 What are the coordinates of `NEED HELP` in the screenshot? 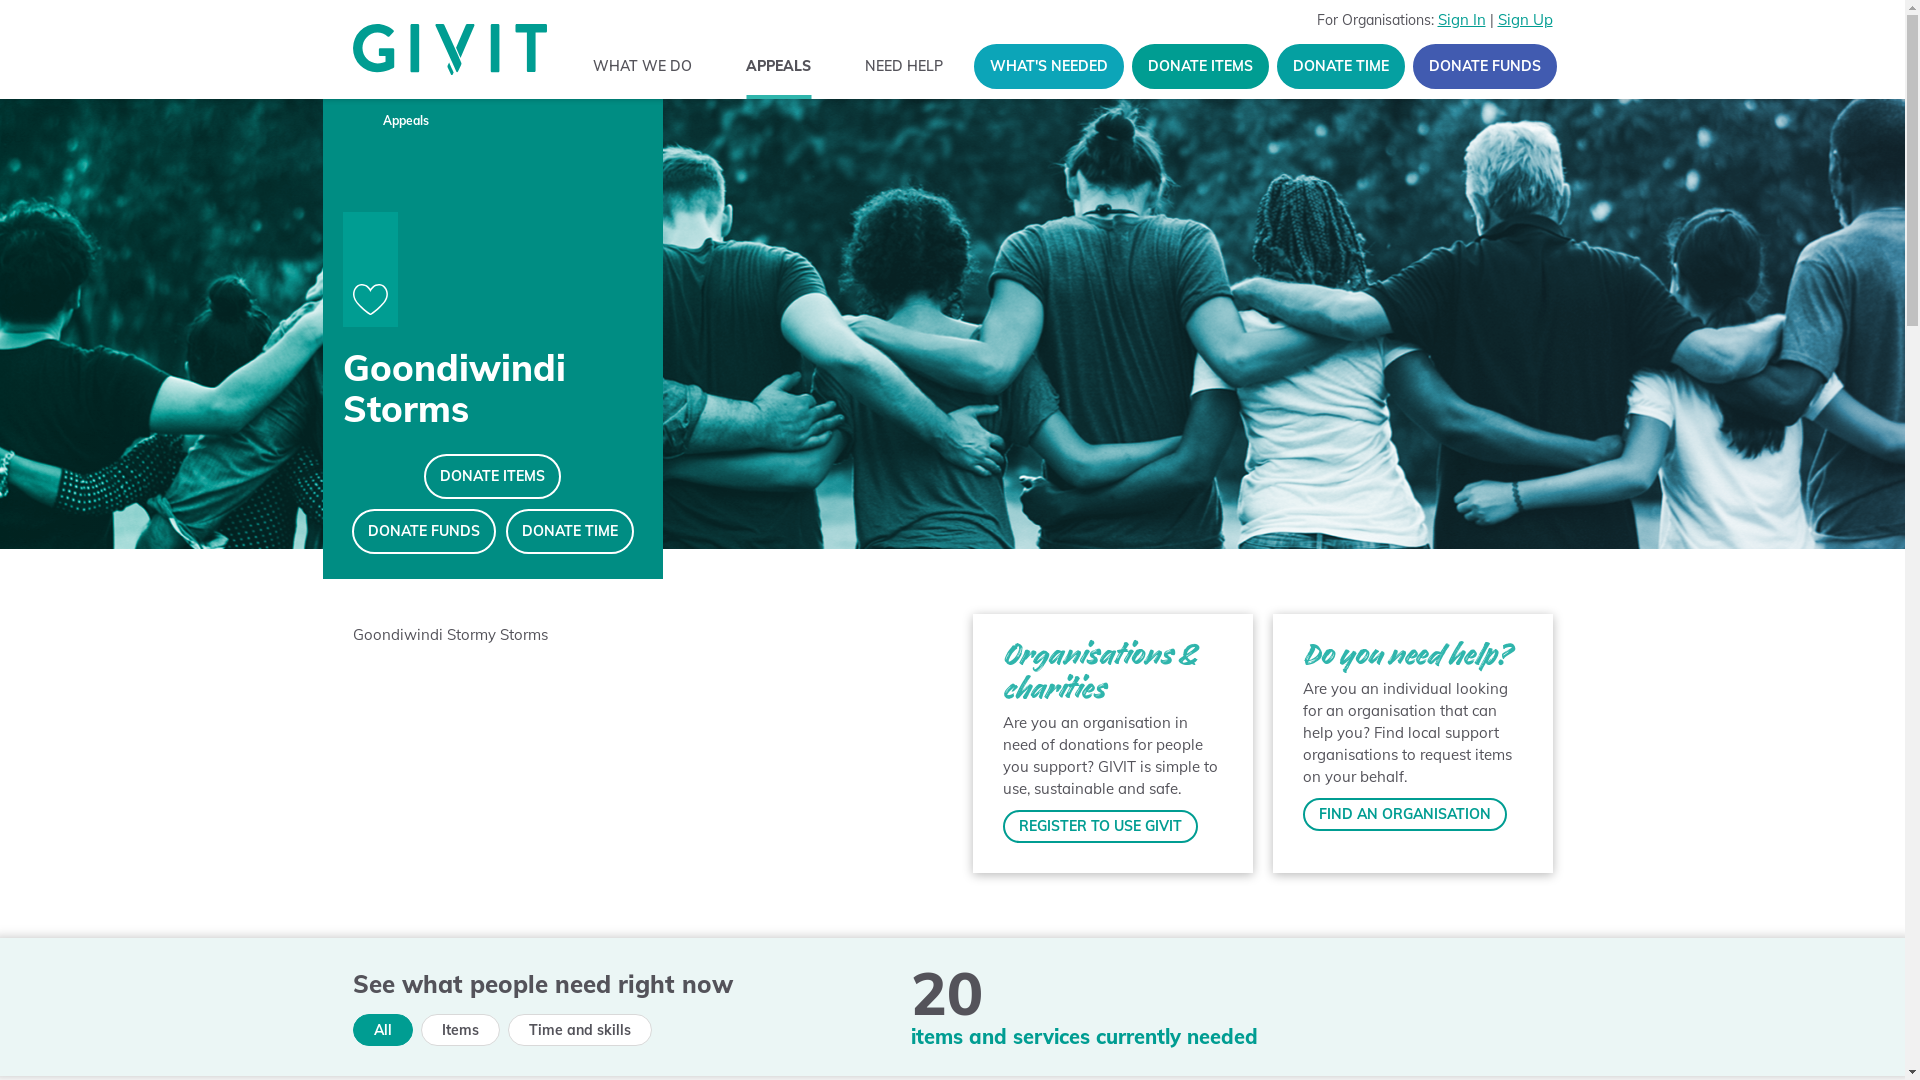 It's located at (904, 66).